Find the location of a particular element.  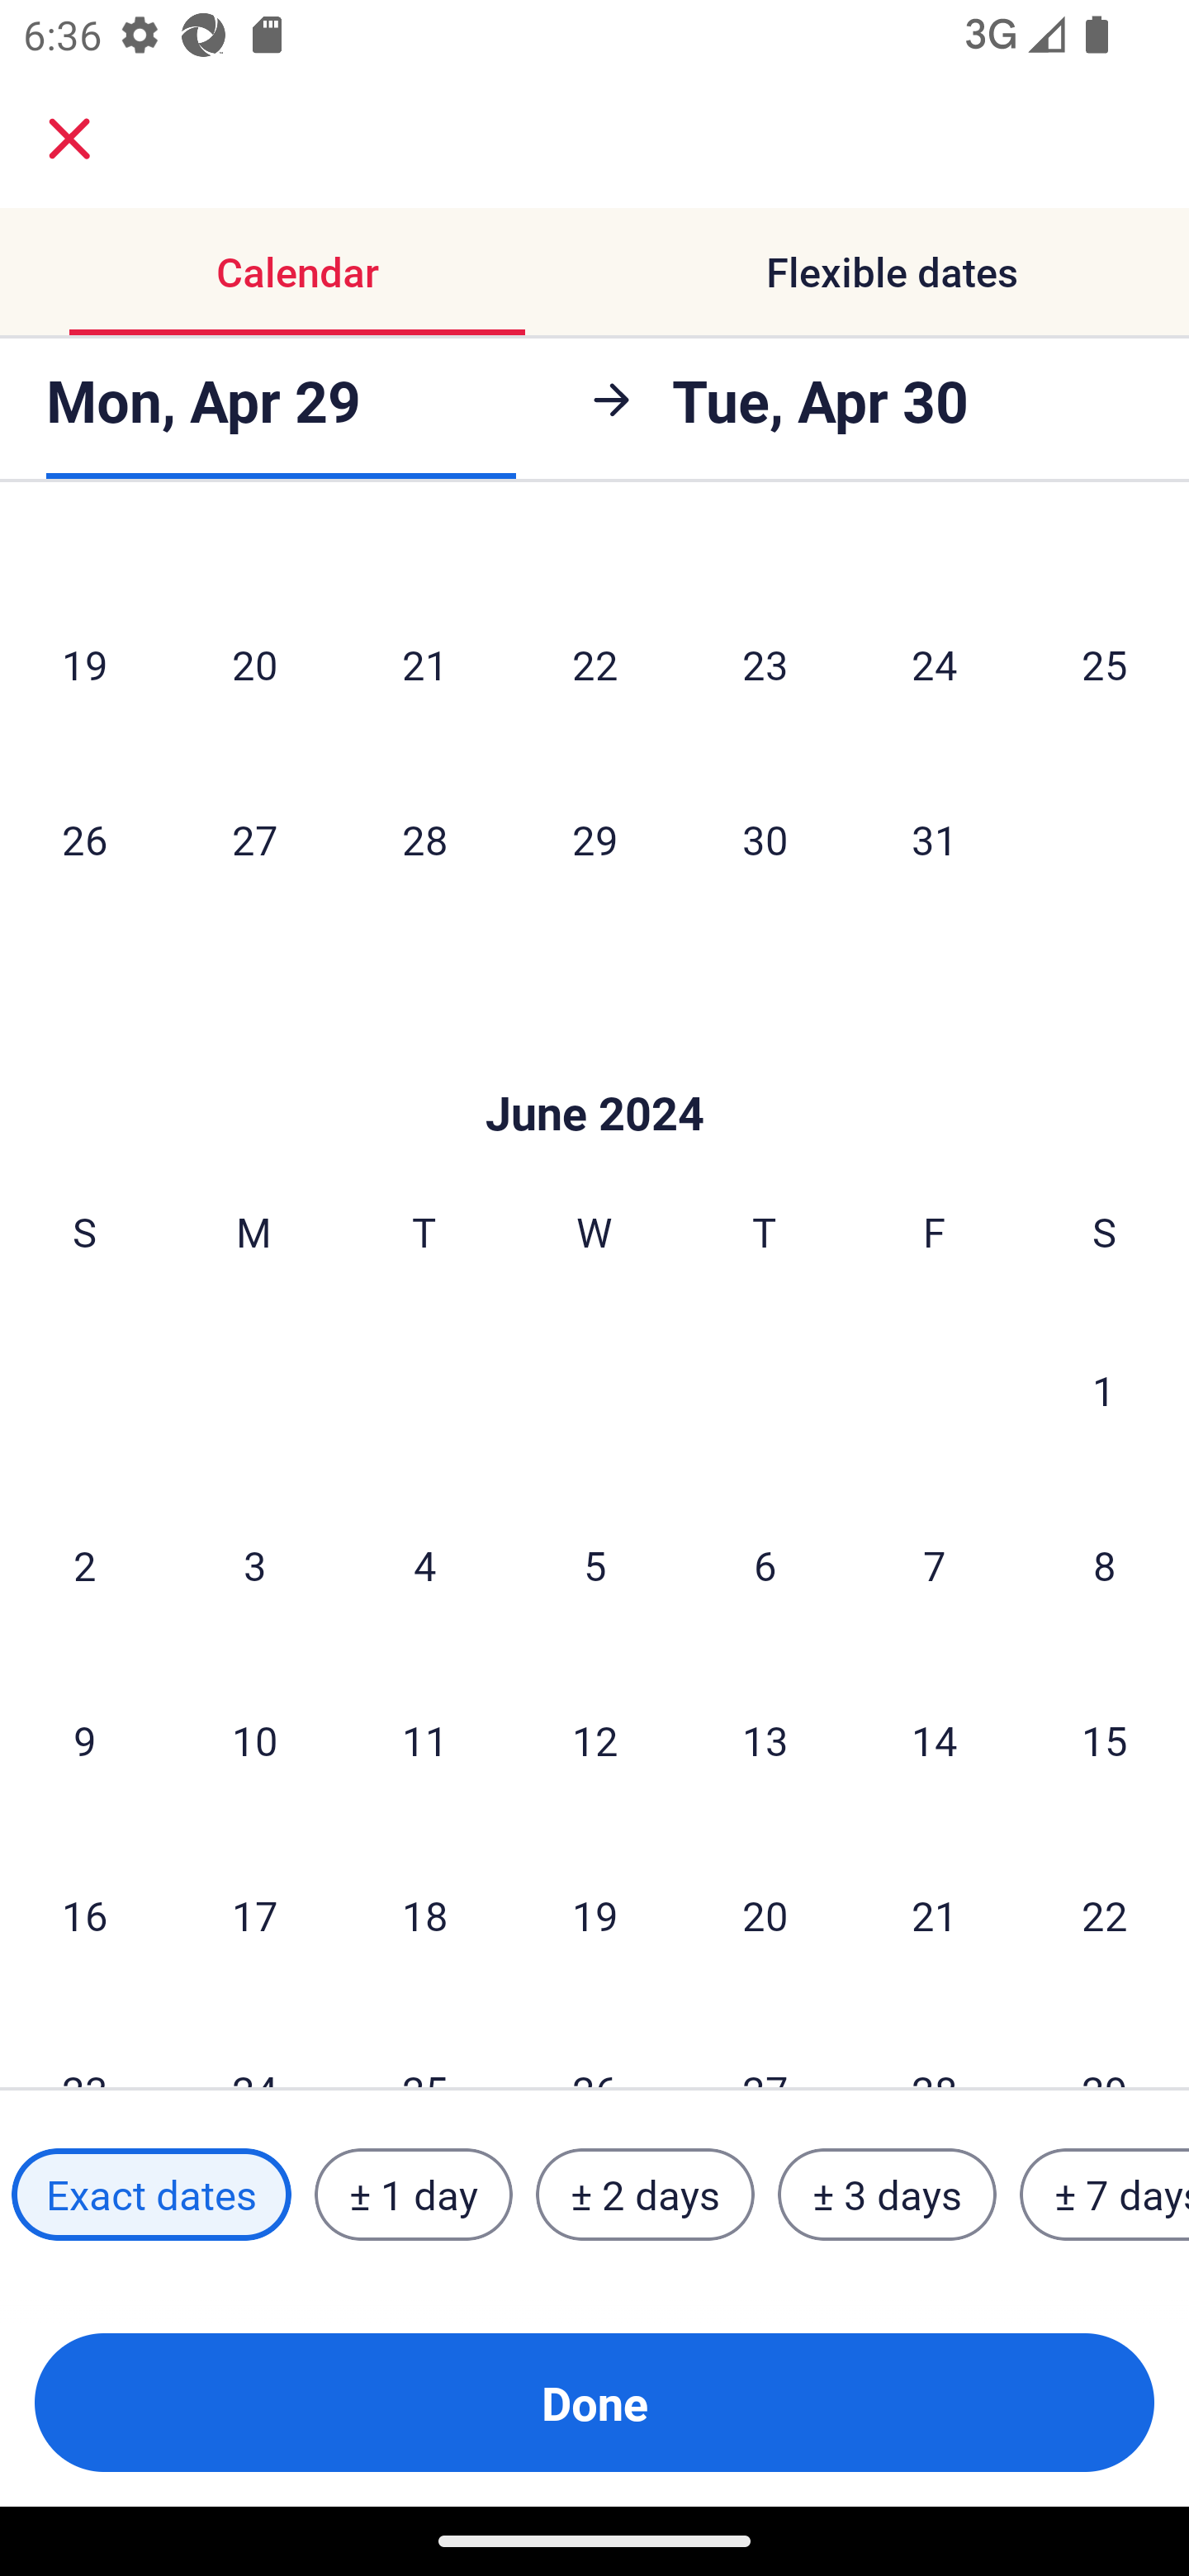

24 Friday, May 24, 2024 is located at coordinates (935, 664).